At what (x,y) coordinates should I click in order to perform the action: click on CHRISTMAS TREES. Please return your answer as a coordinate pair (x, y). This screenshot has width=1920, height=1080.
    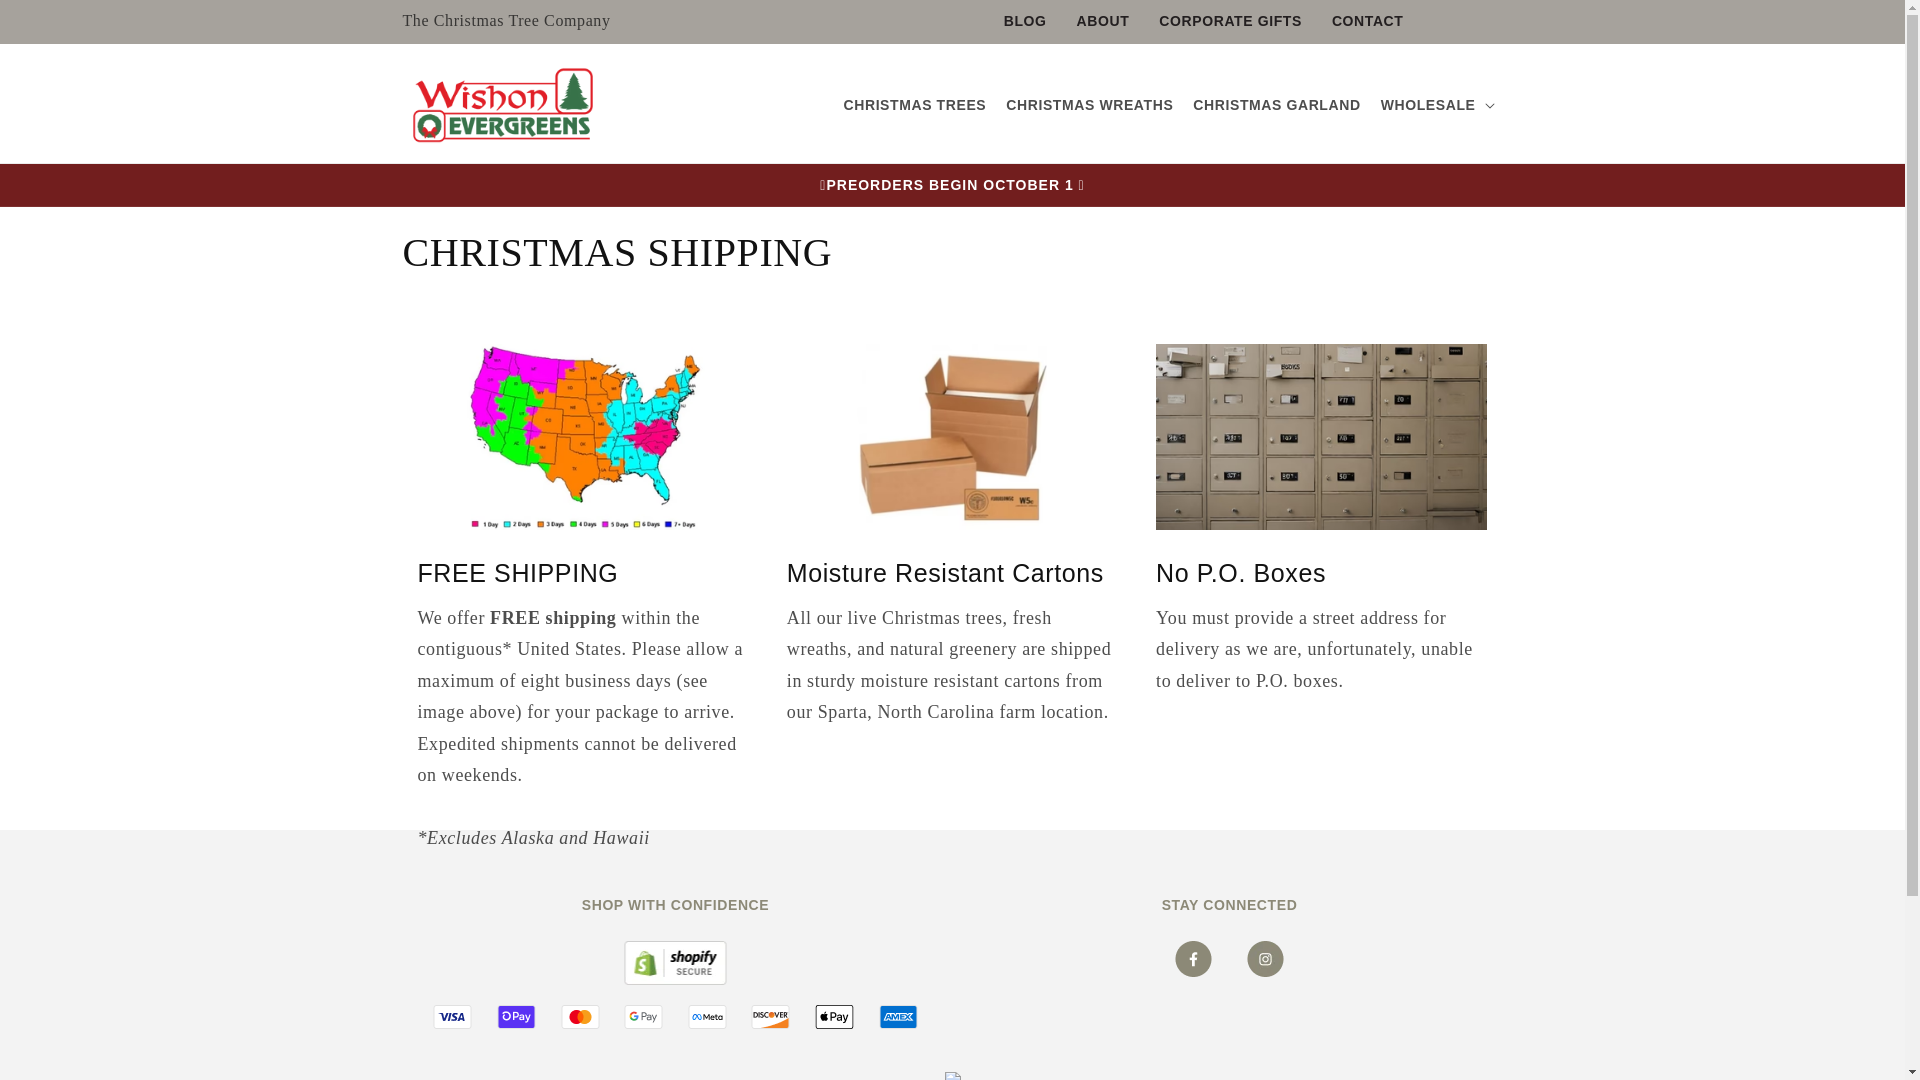
    Looking at the image, I should click on (914, 105).